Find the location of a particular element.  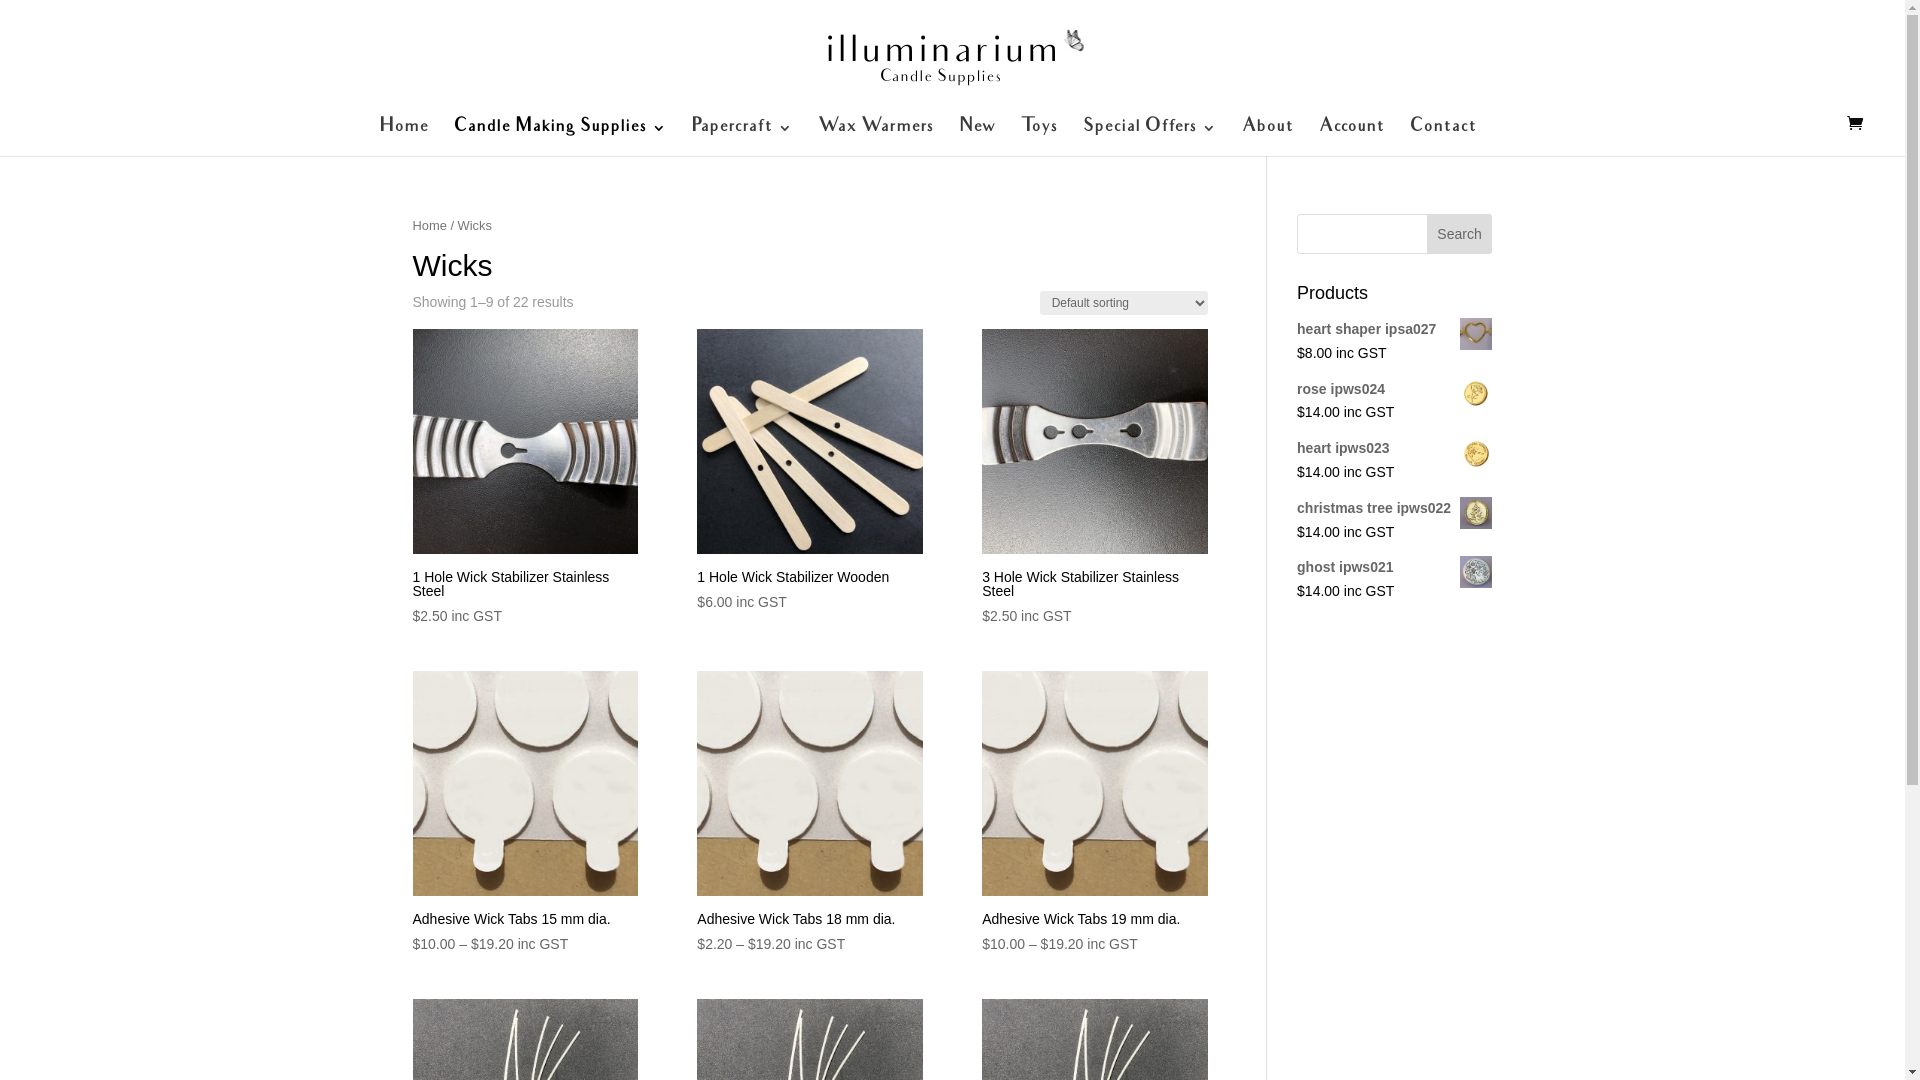

1 Hole Wick Stabilizer Stainless Steel
$2.50 inc GST is located at coordinates (524, 479).